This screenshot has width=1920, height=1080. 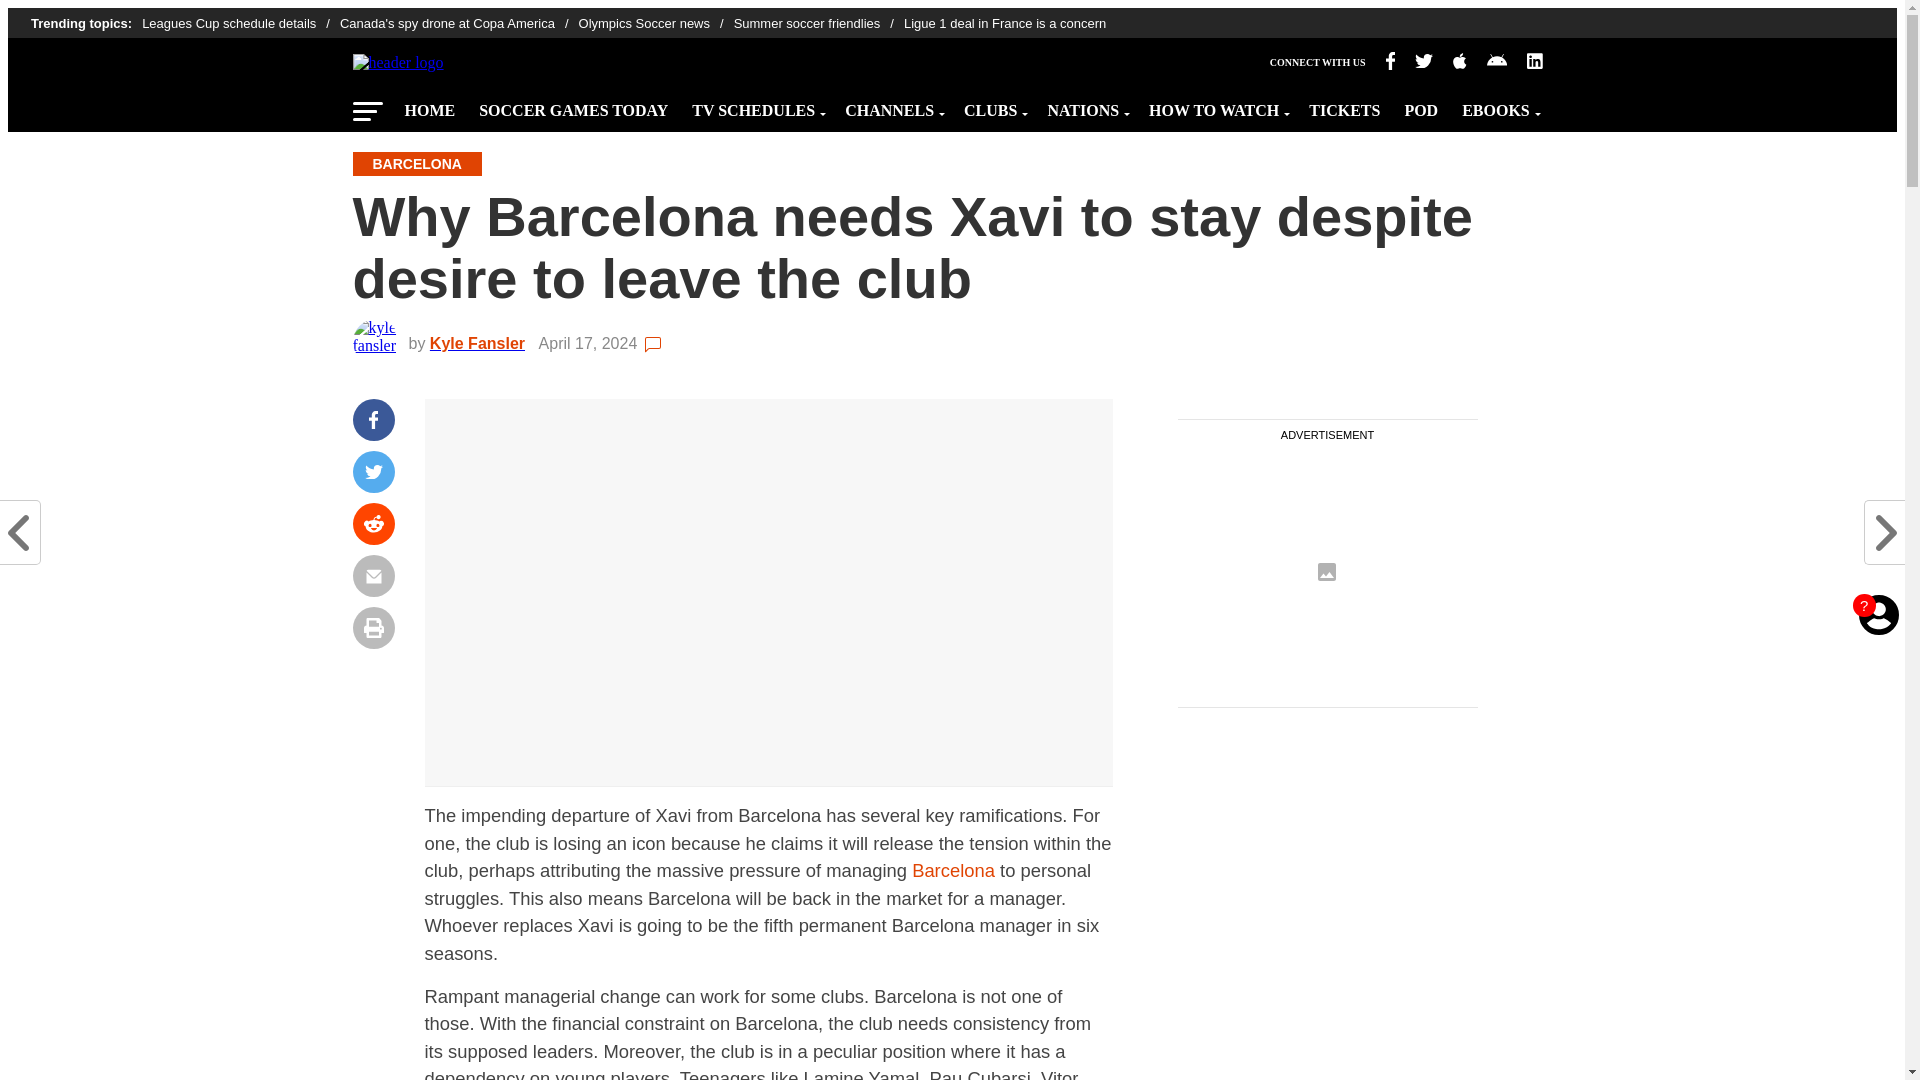 What do you see at coordinates (1498, 106) in the screenshot?
I see `EBOOKS` at bounding box center [1498, 106].